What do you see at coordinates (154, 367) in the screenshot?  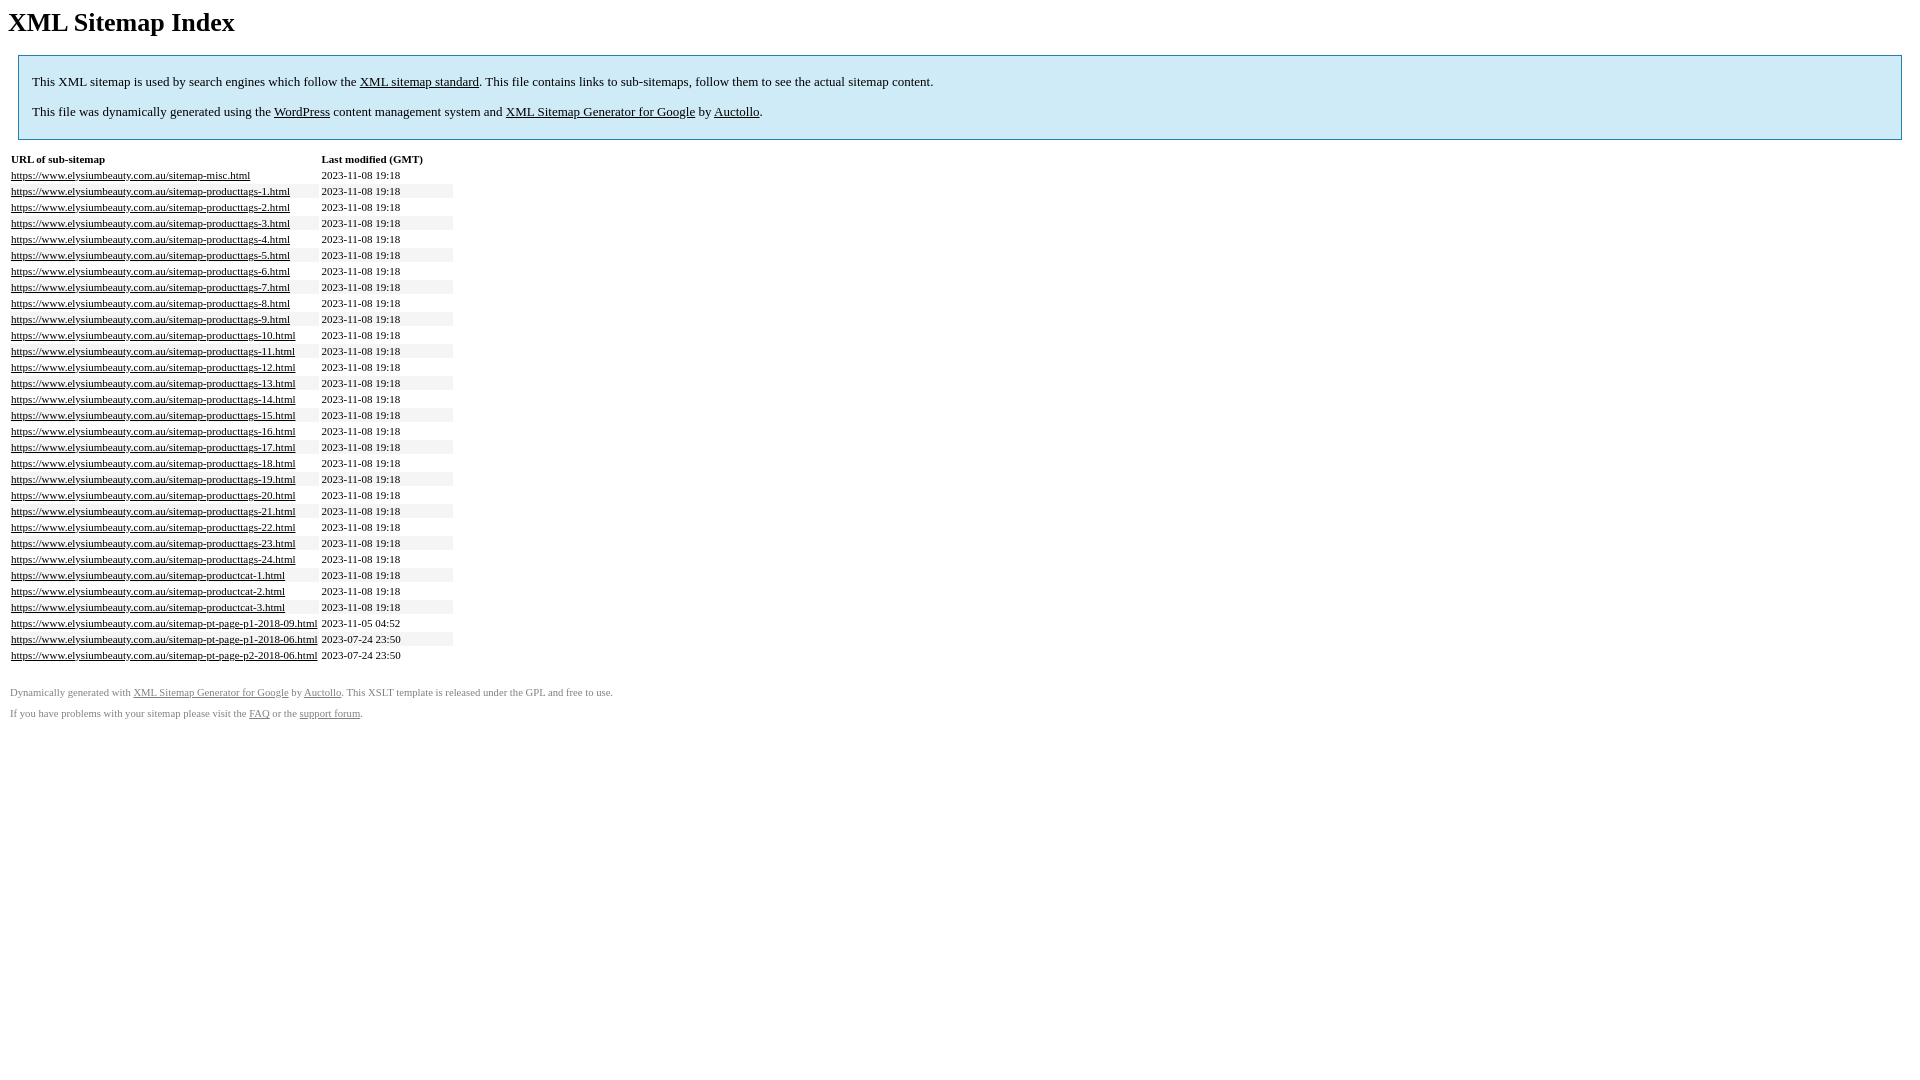 I see `https://www.elysiumbeauty.com.au/sitemap-producttags-12.html` at bounding box center [154, 367].